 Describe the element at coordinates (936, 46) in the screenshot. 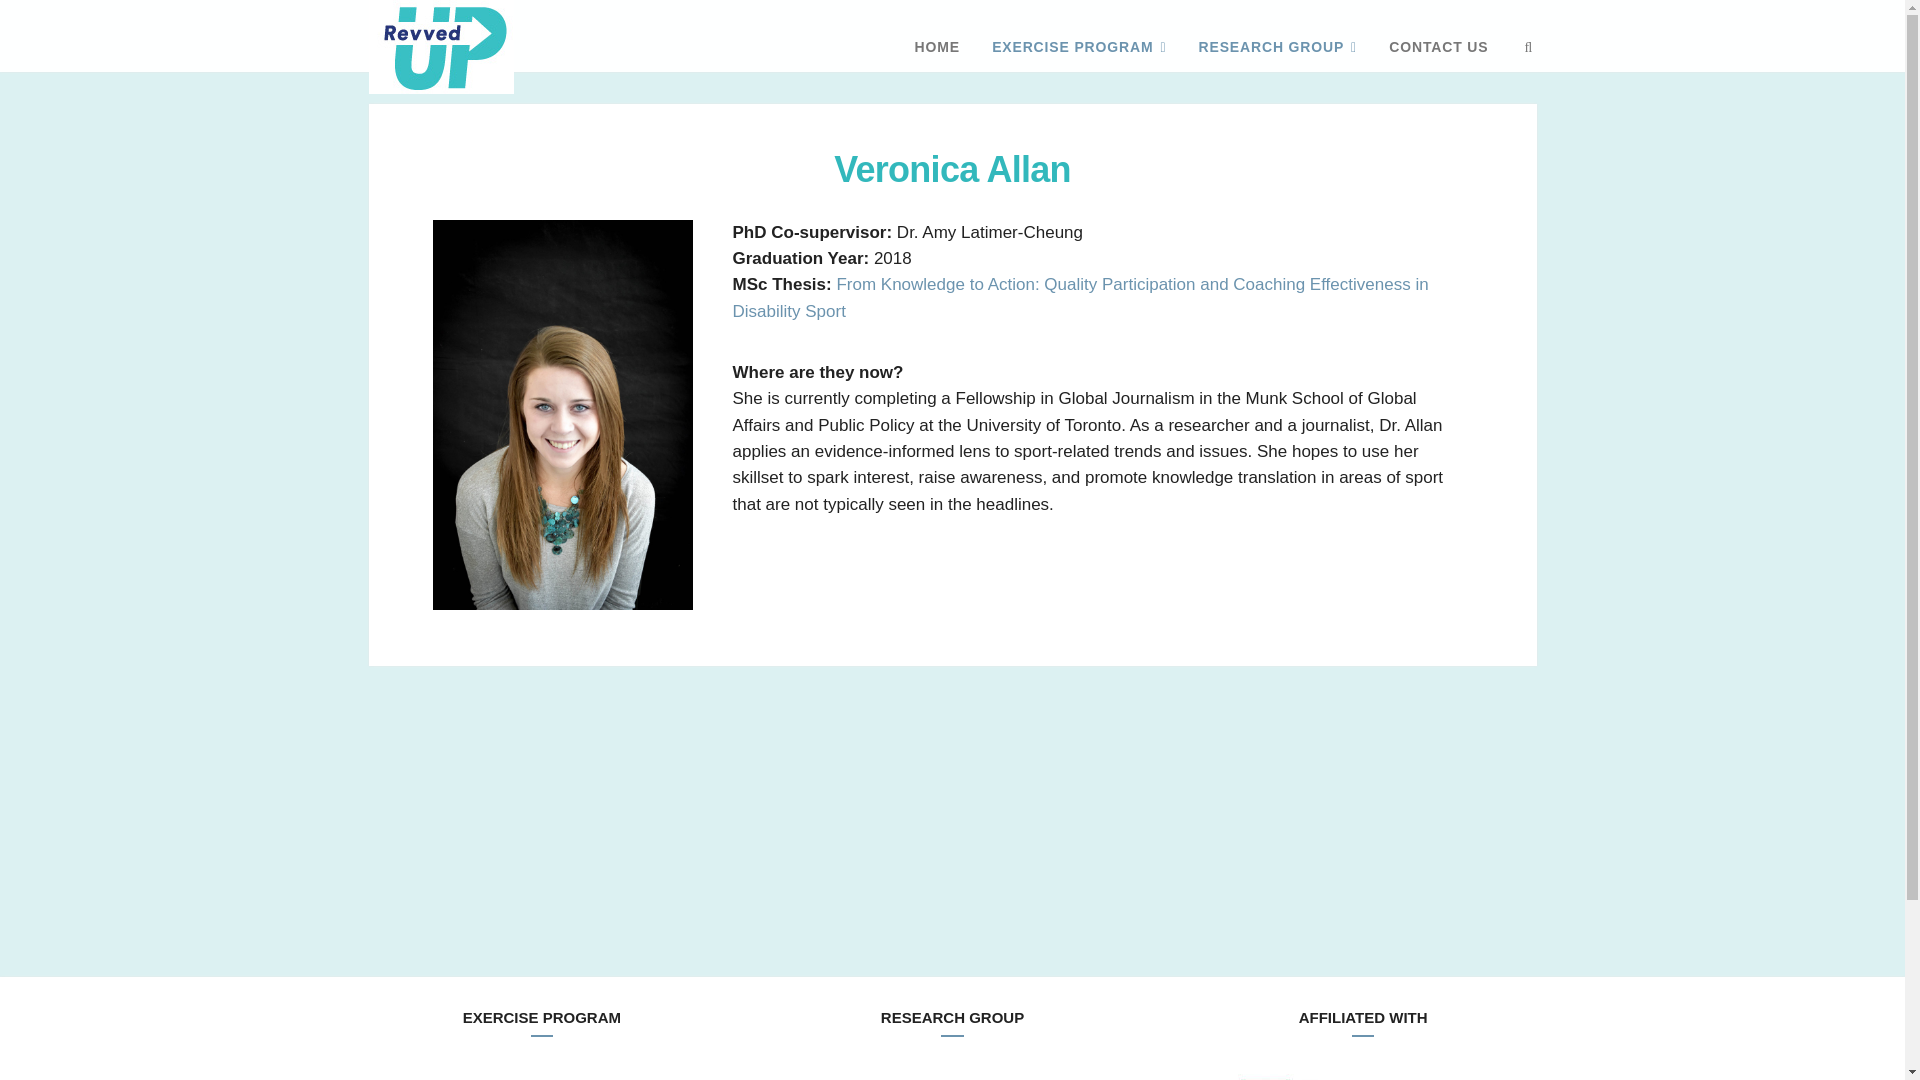

I see `HOME` at that location.